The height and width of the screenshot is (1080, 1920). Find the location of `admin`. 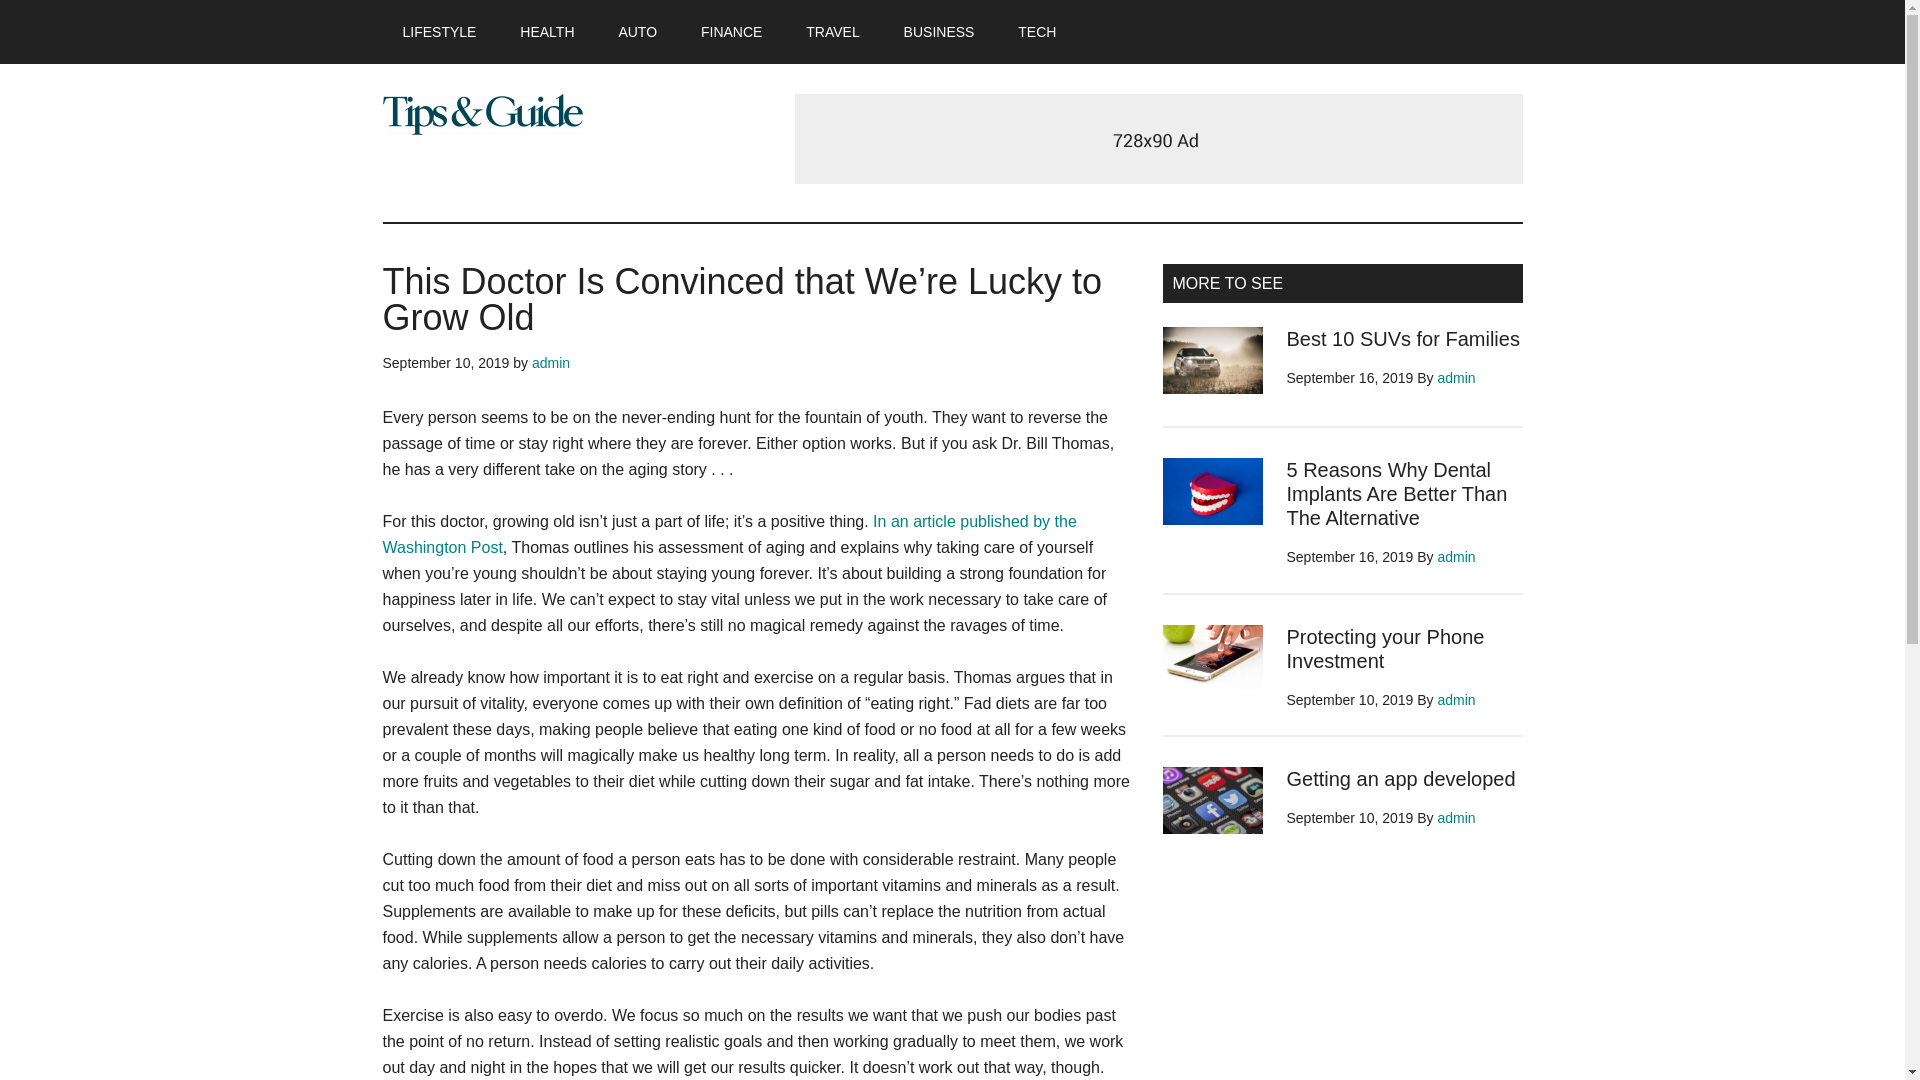

admin is located at coordinates (1457, 556).